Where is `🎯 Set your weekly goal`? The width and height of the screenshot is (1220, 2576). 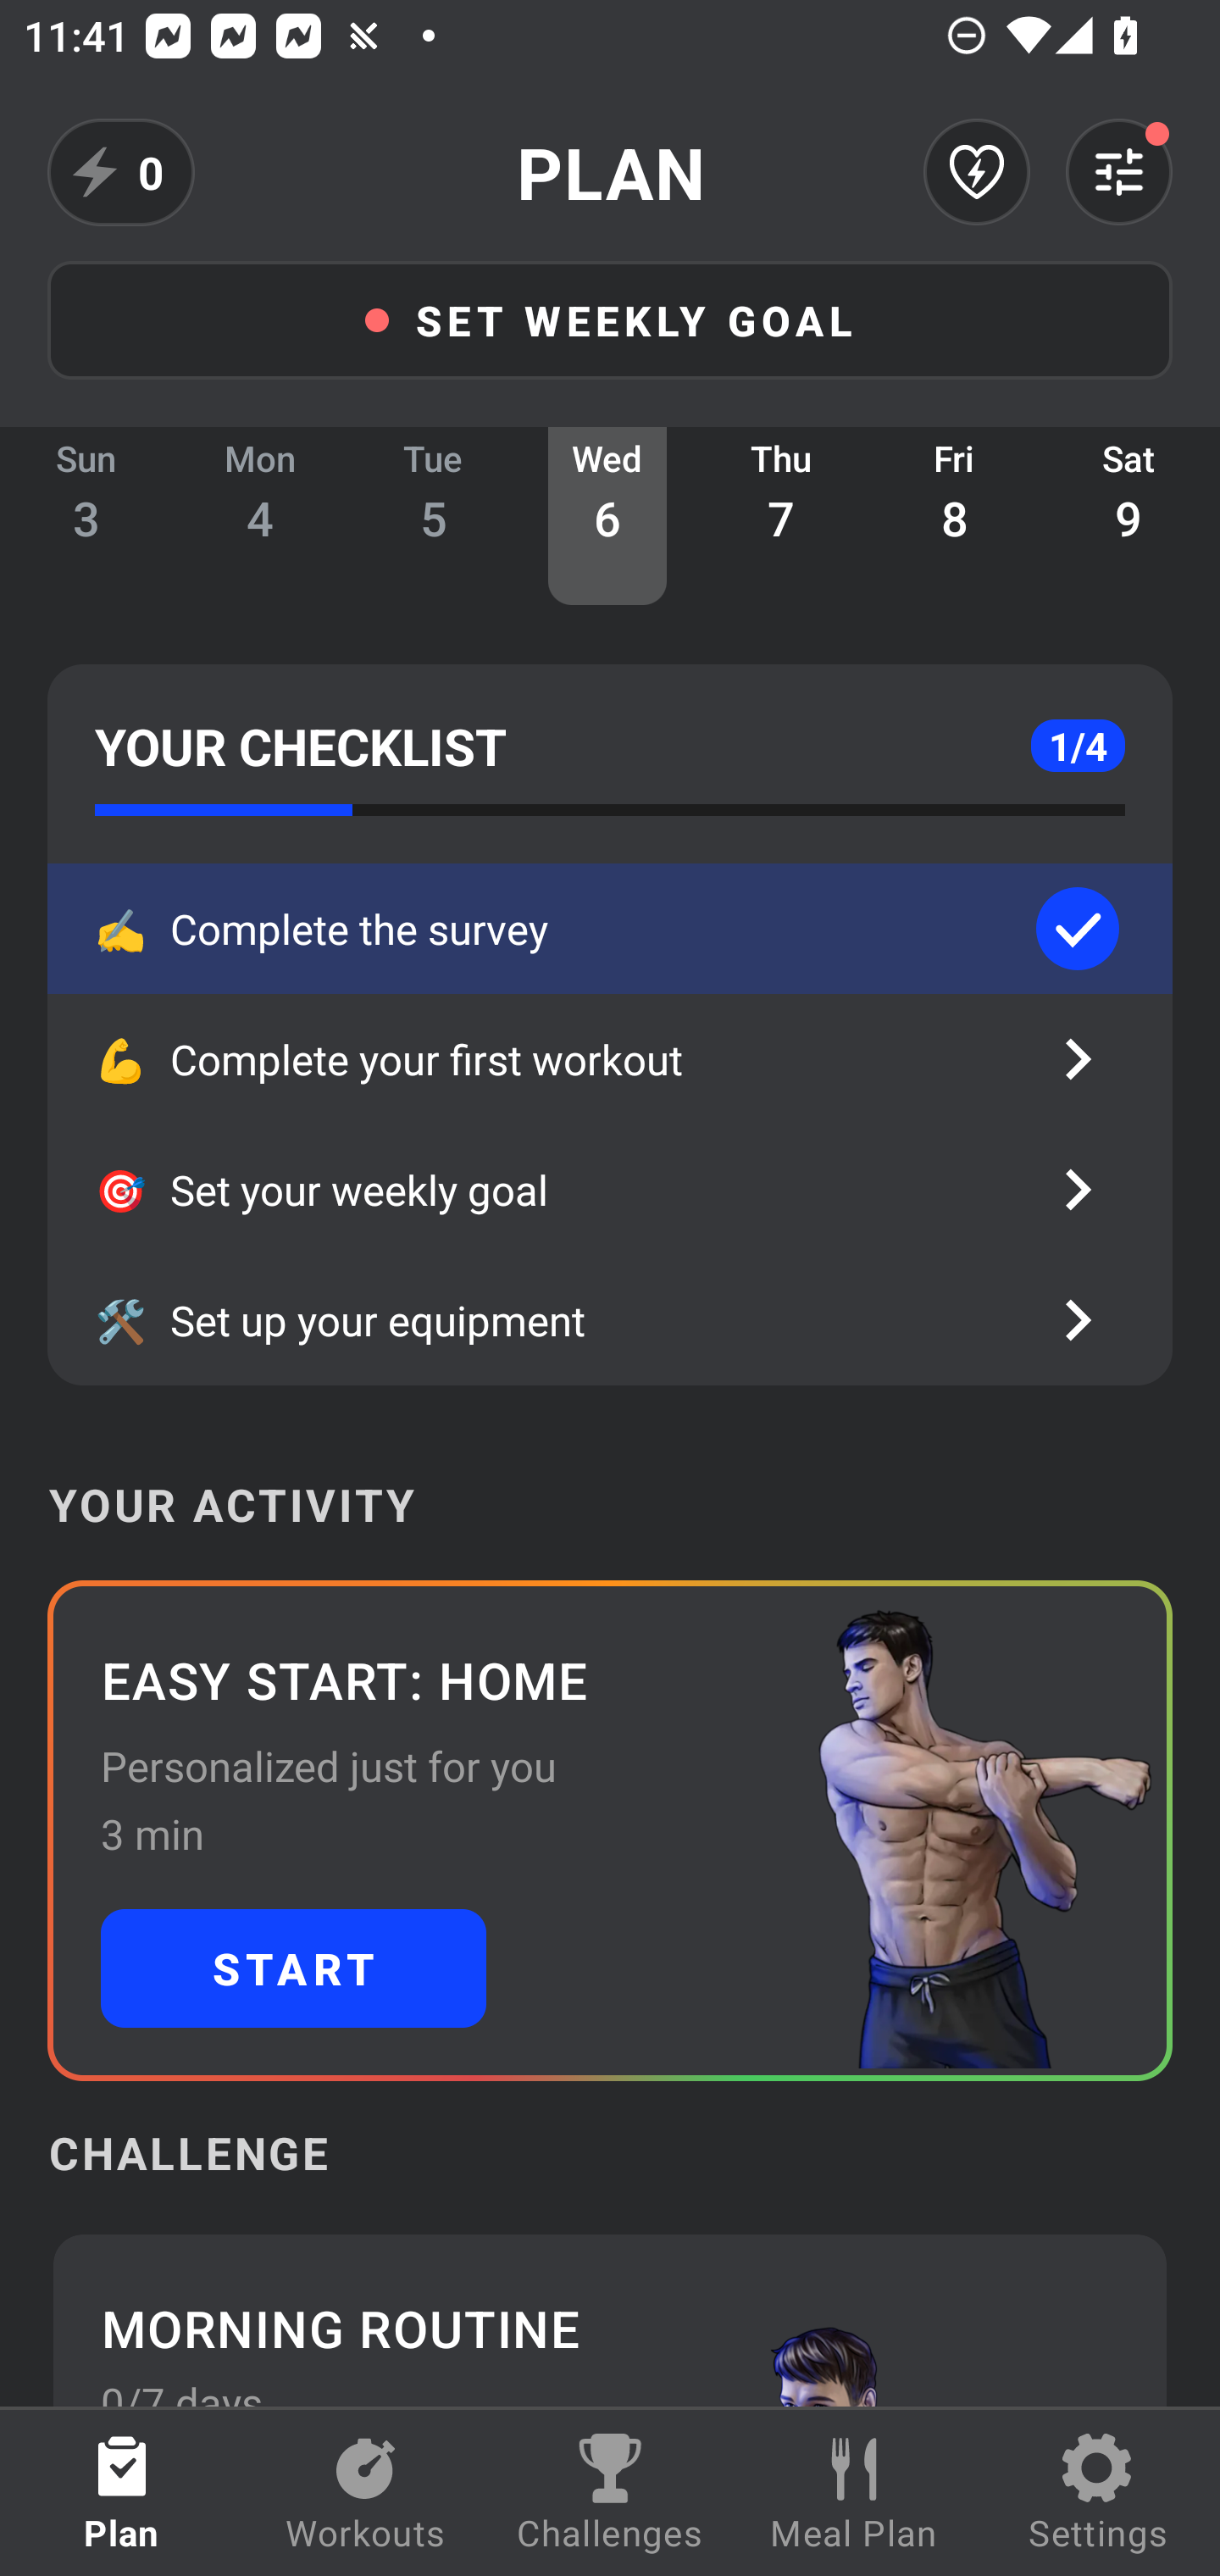
🎯 Set your weekly goal is located at coordinates (610, 1190).